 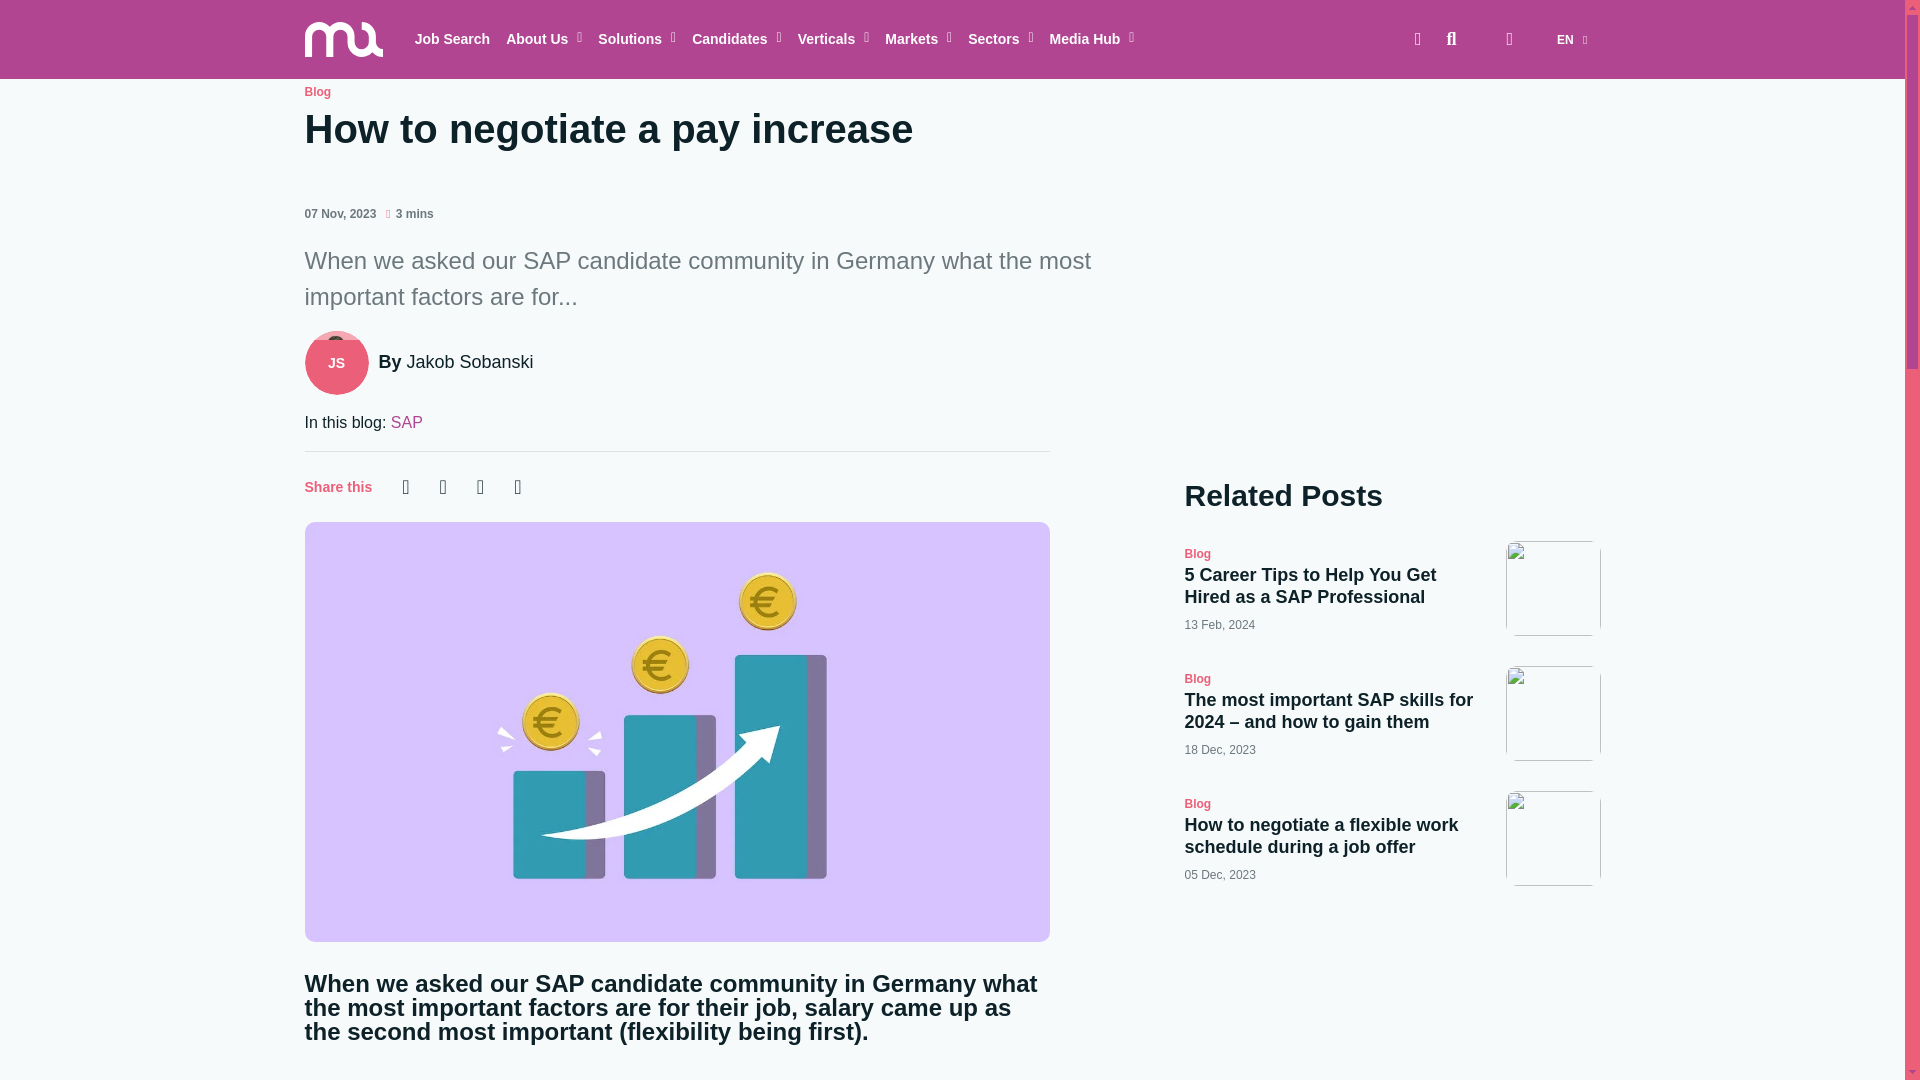 I want to click on Candidates, so click(x=736, y=39).